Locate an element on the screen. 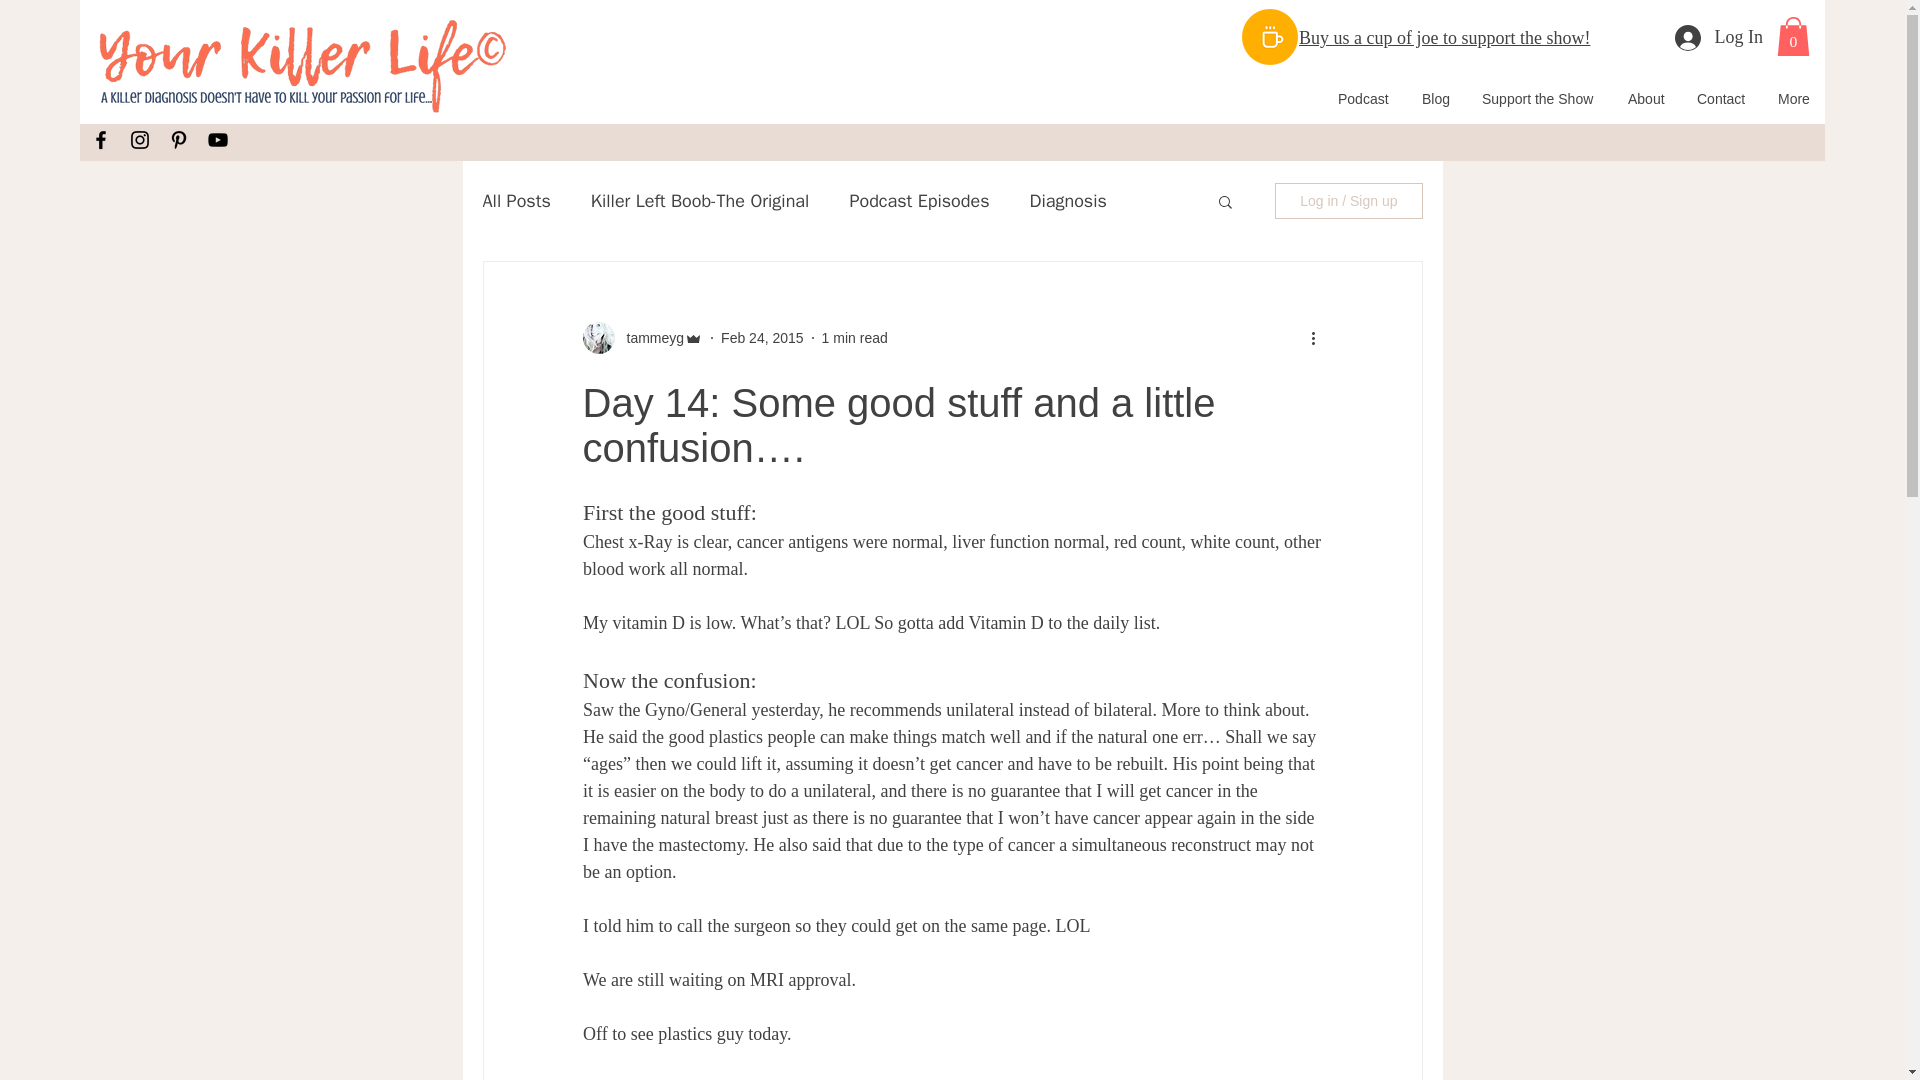 This screenshot has width=1920, height=1080. Log In is located at coordinates (1718, 37).